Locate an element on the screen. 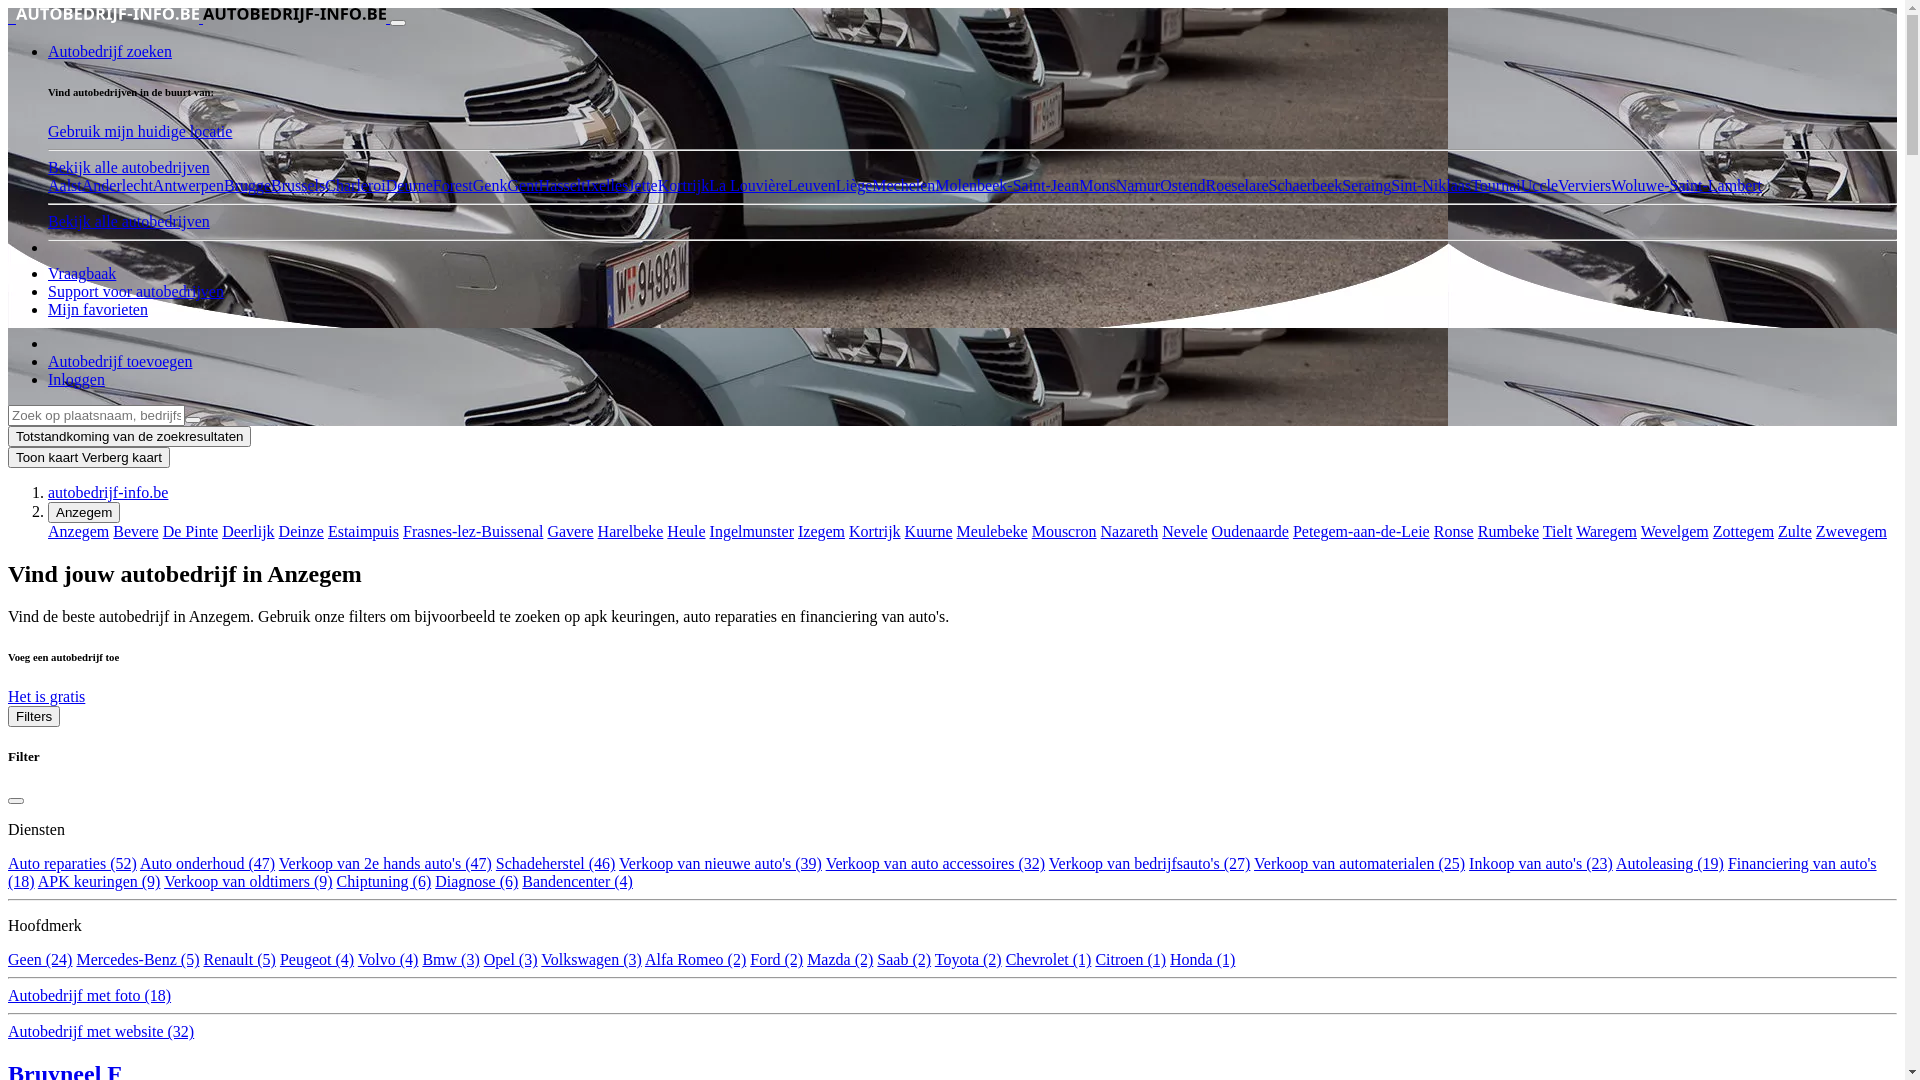  Schaerbeek is located at coordinates (1306, 186).